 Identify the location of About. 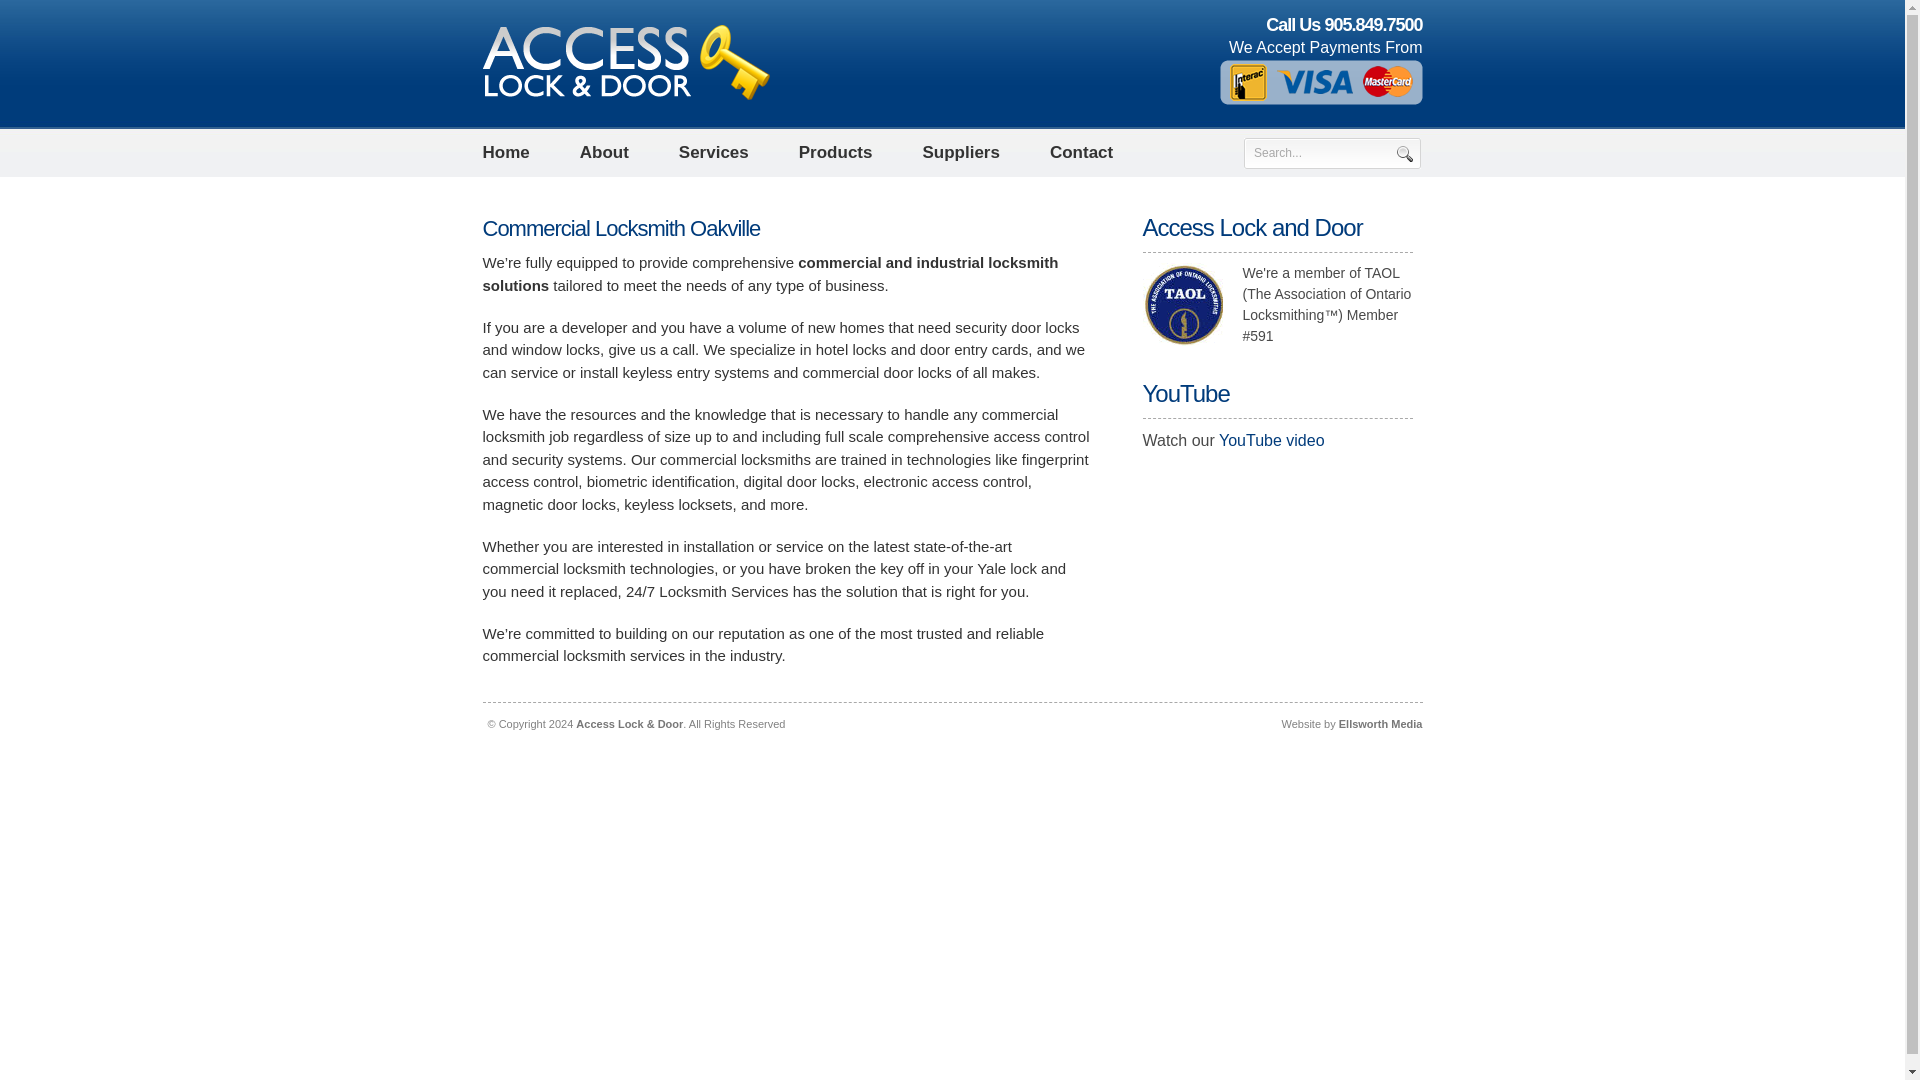
(604, 152).